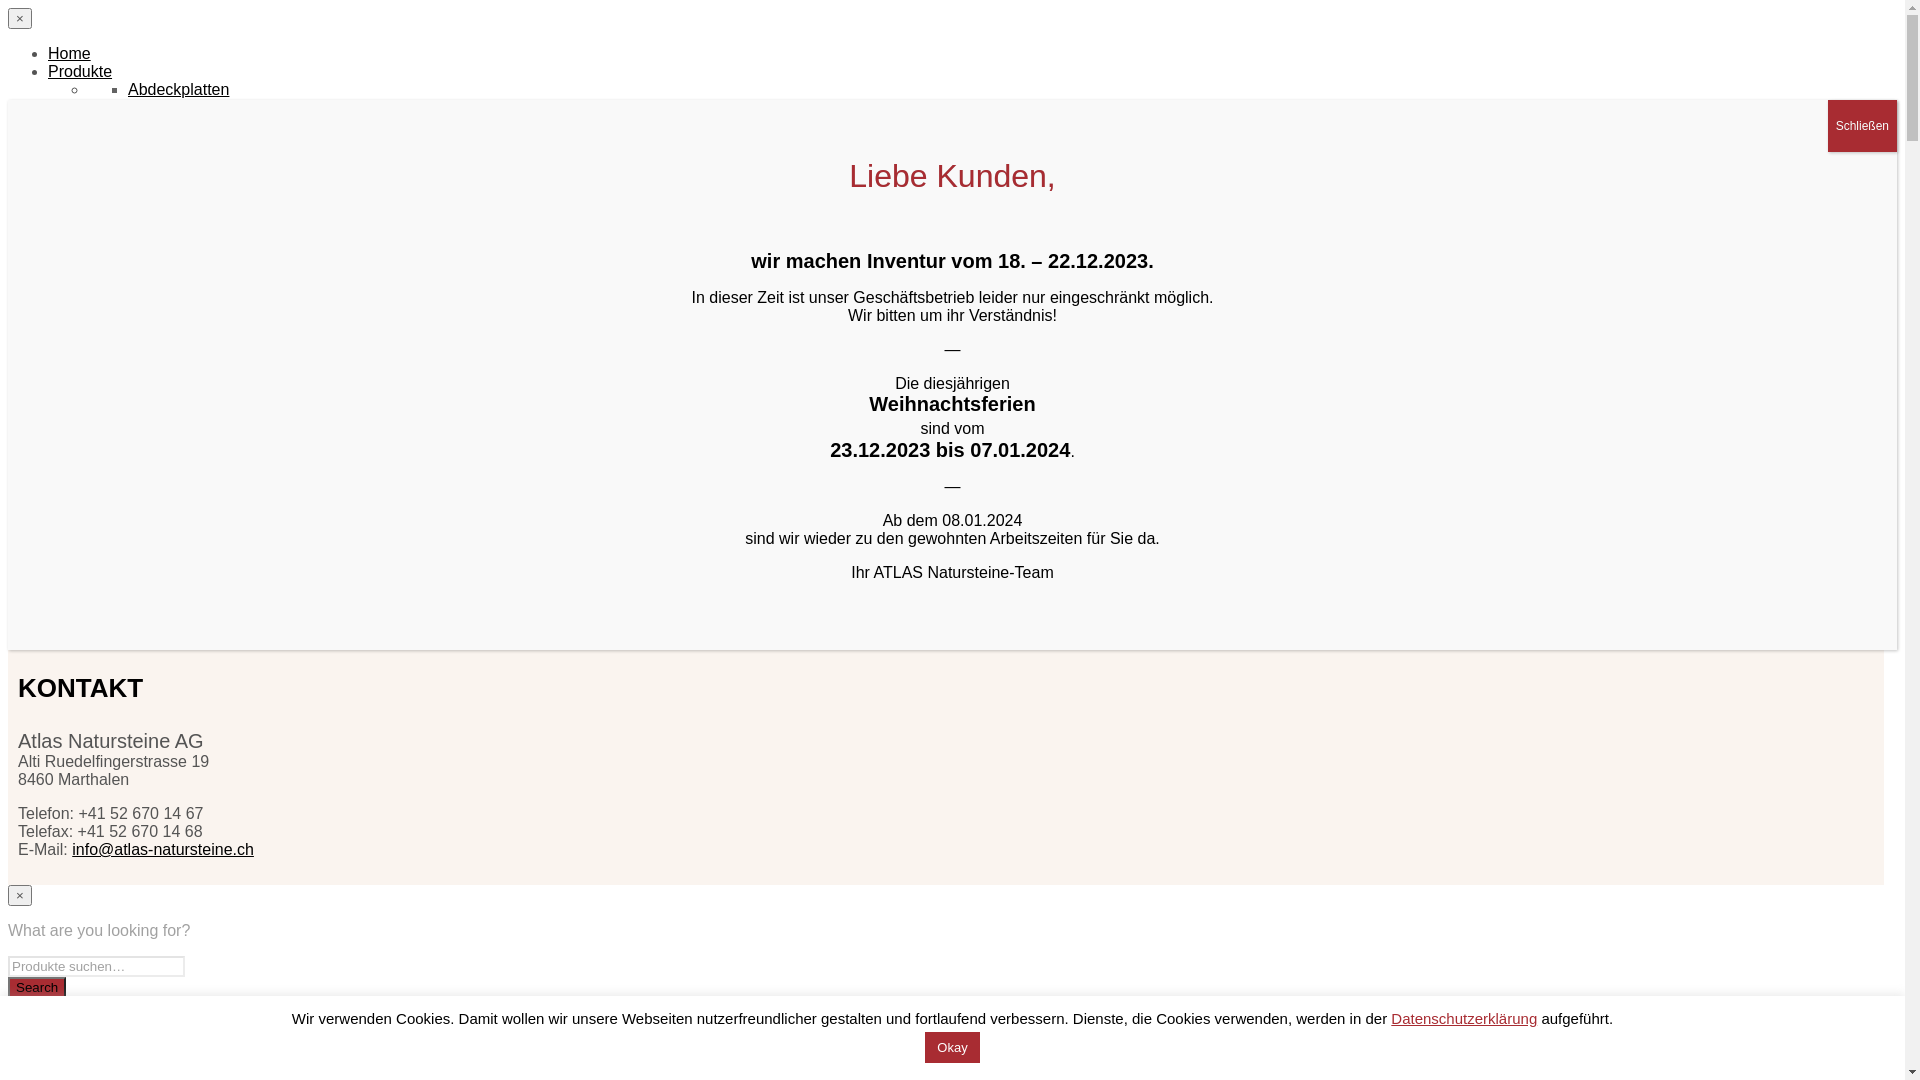 The height and width of the screenshot is (1080, 1920). I want to click on Mauern, so click(155, 288).